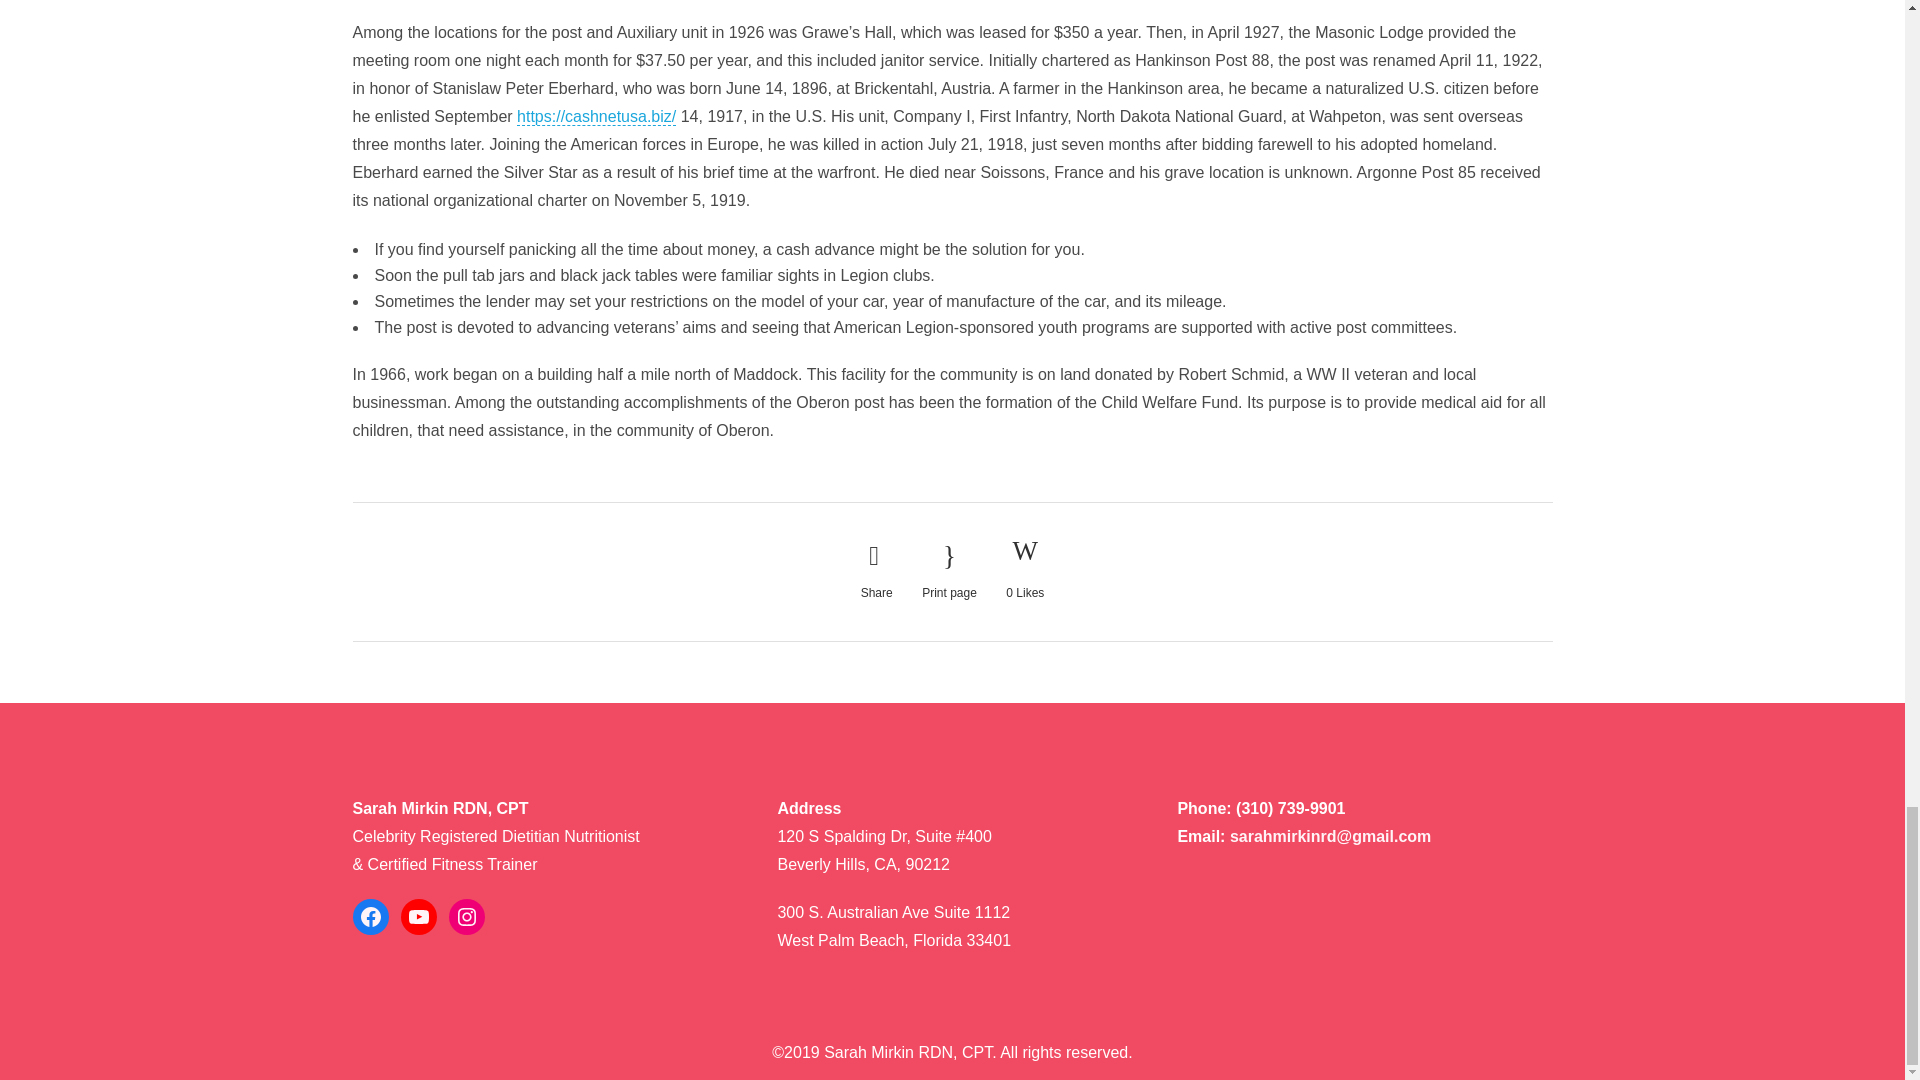  I want to click on 0 Likes, so click(1025, 571).